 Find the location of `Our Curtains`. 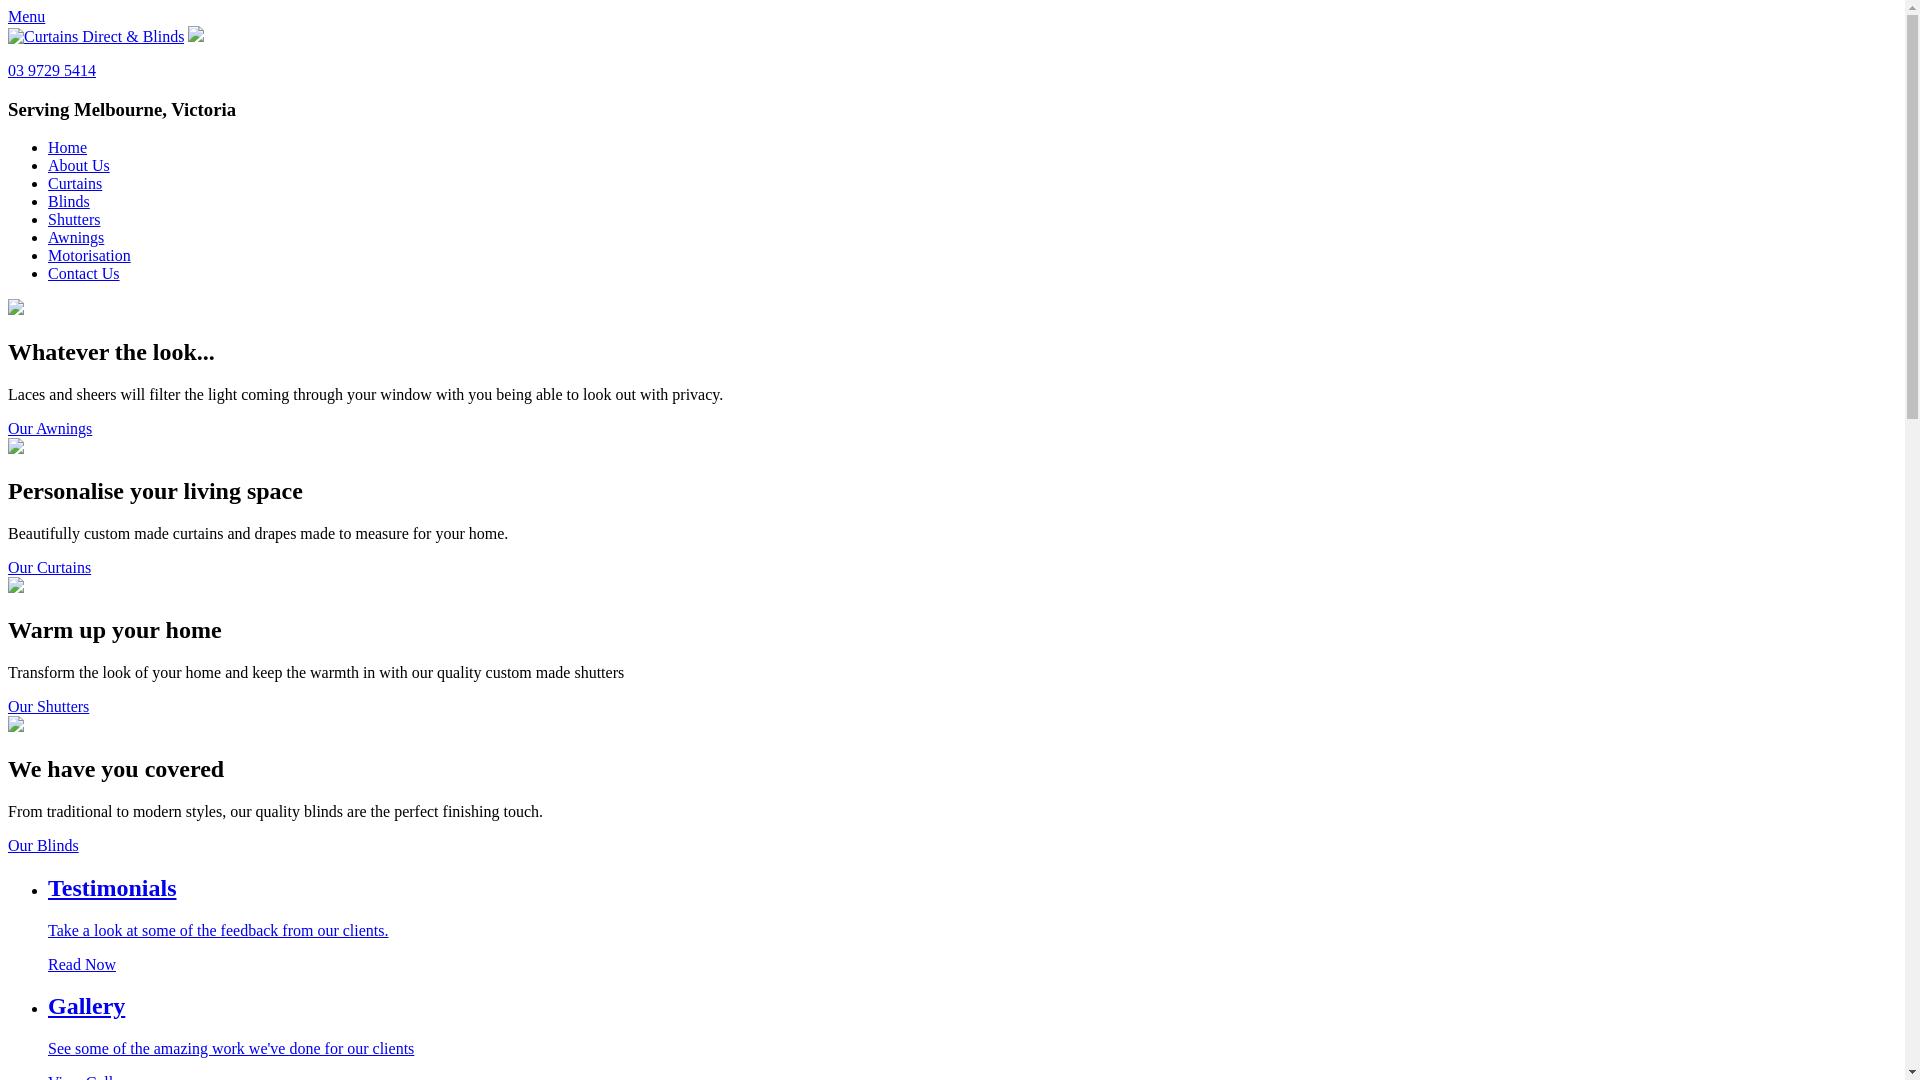

Our Curtains is located at coordinates (50, 568).